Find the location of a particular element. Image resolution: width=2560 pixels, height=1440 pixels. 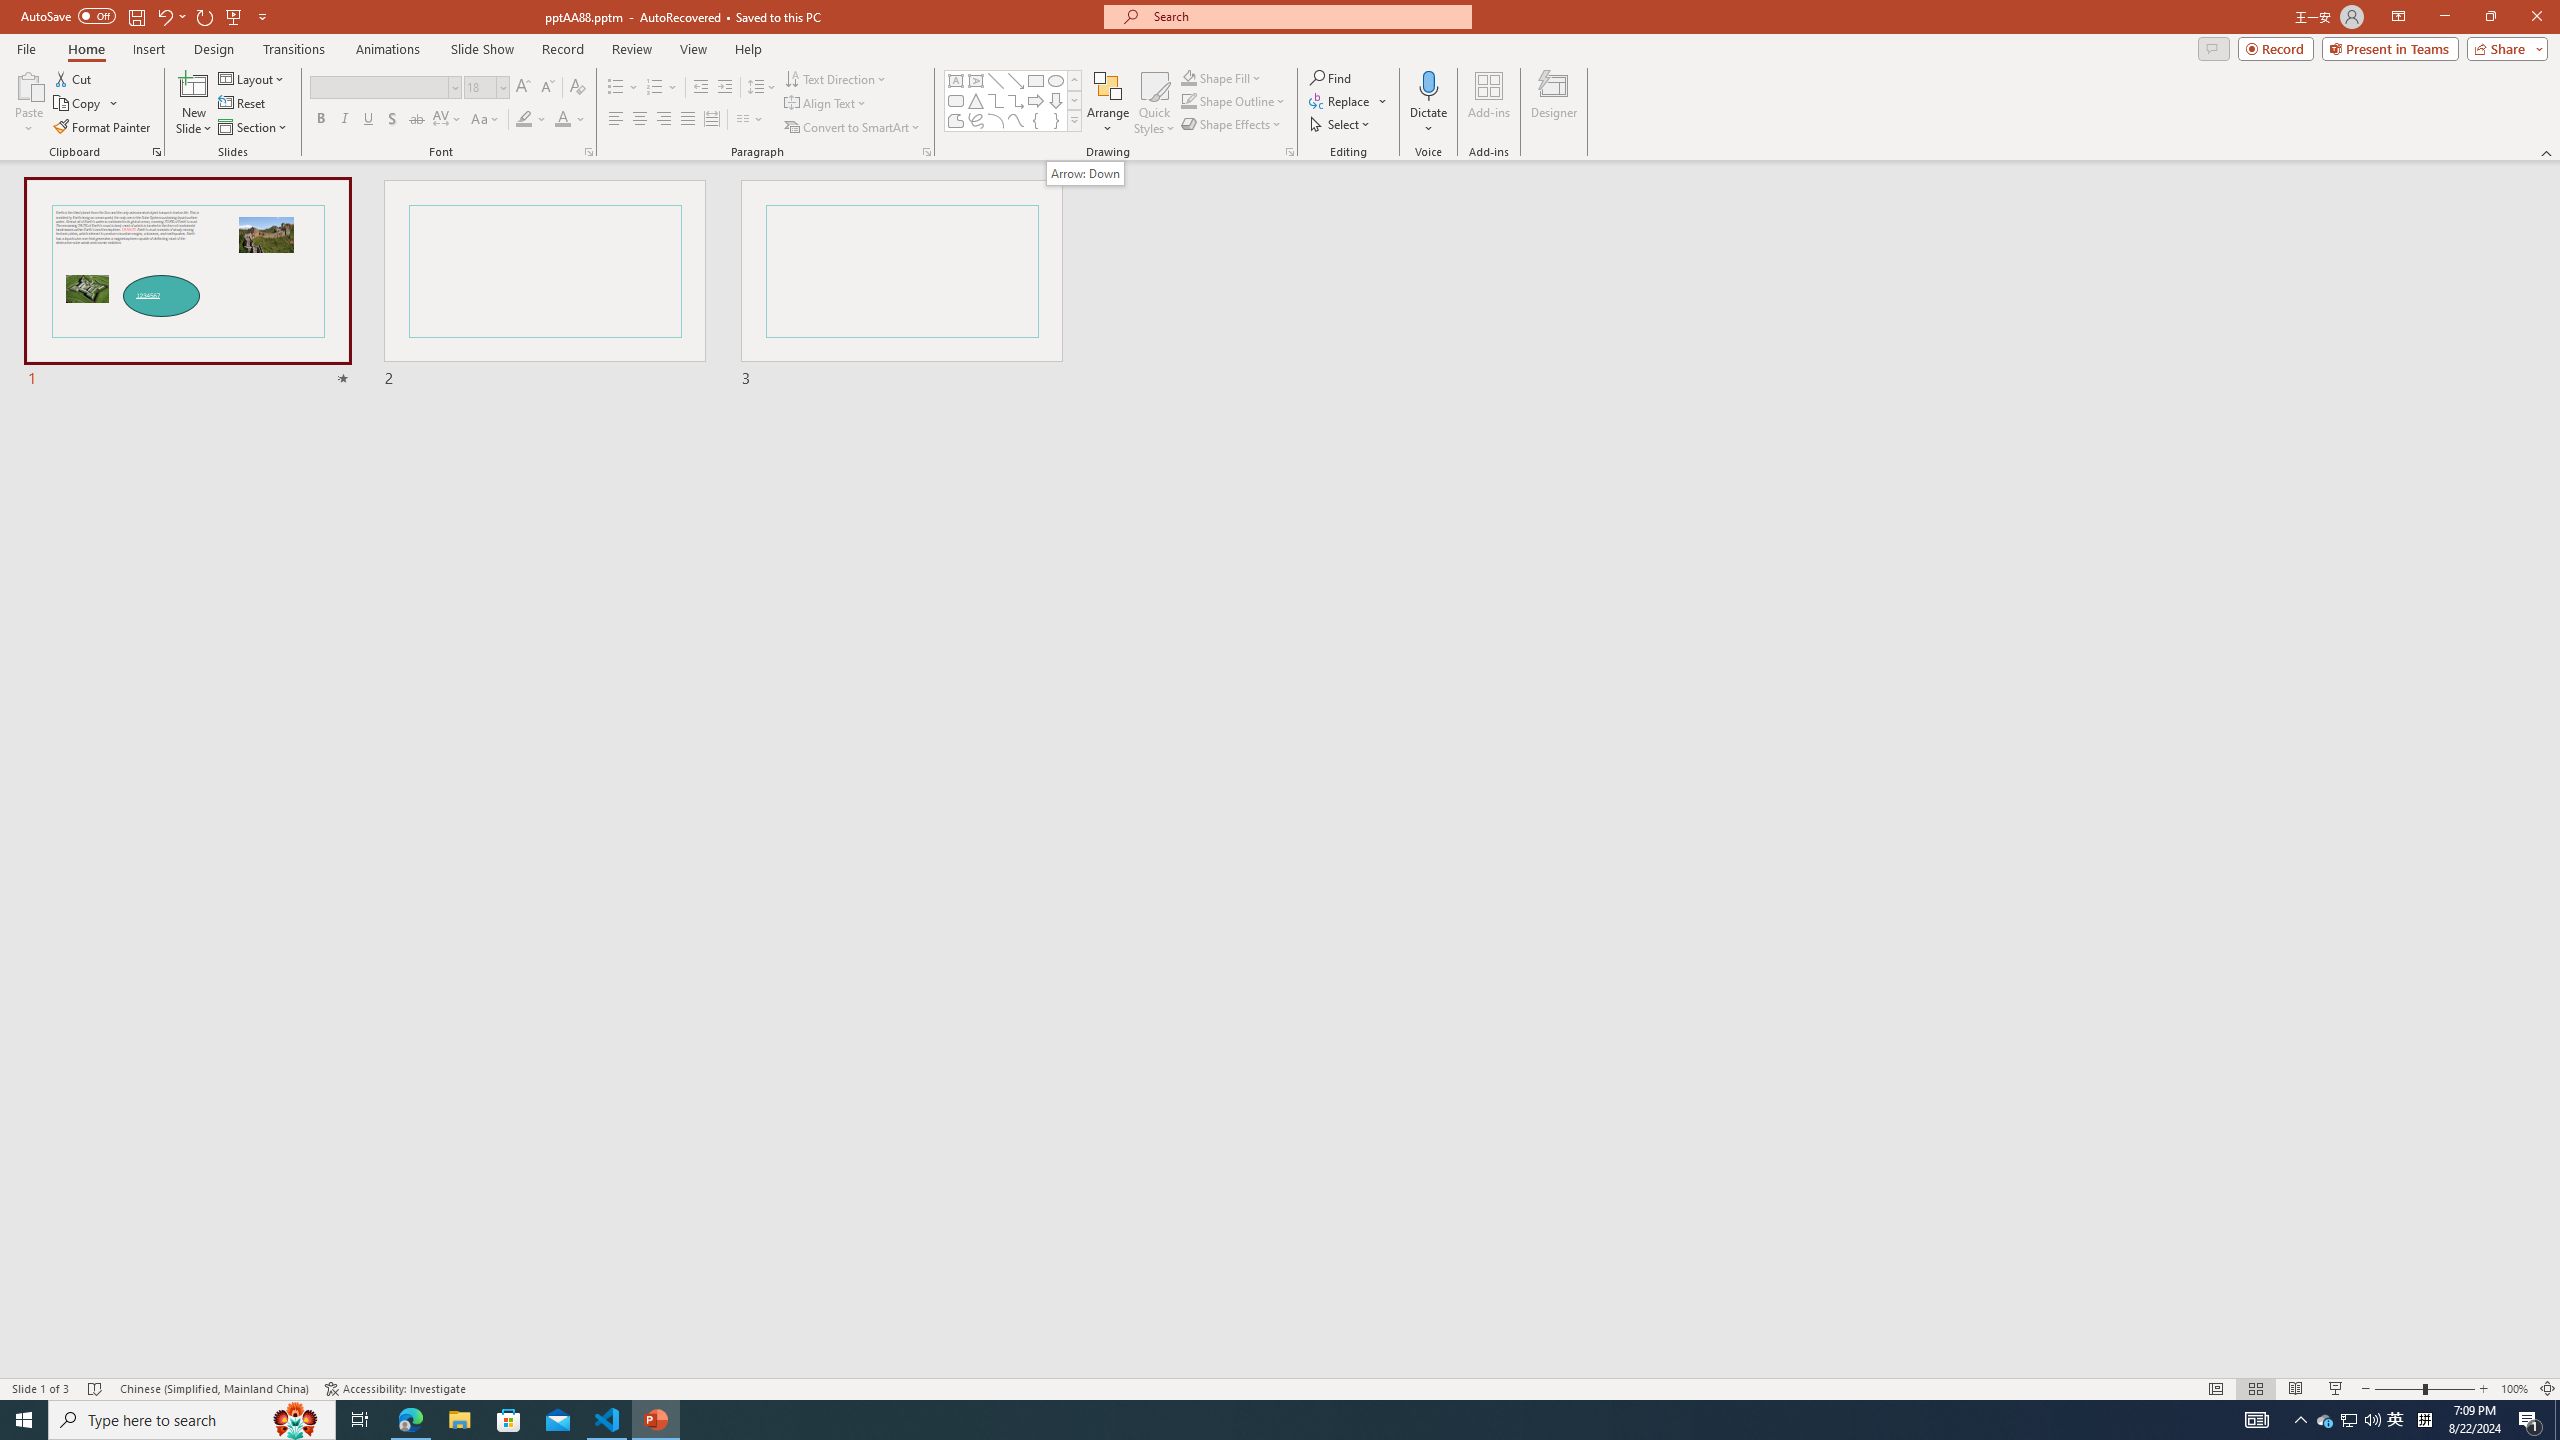

Increase Font Size is located at coordinates (524, 88).